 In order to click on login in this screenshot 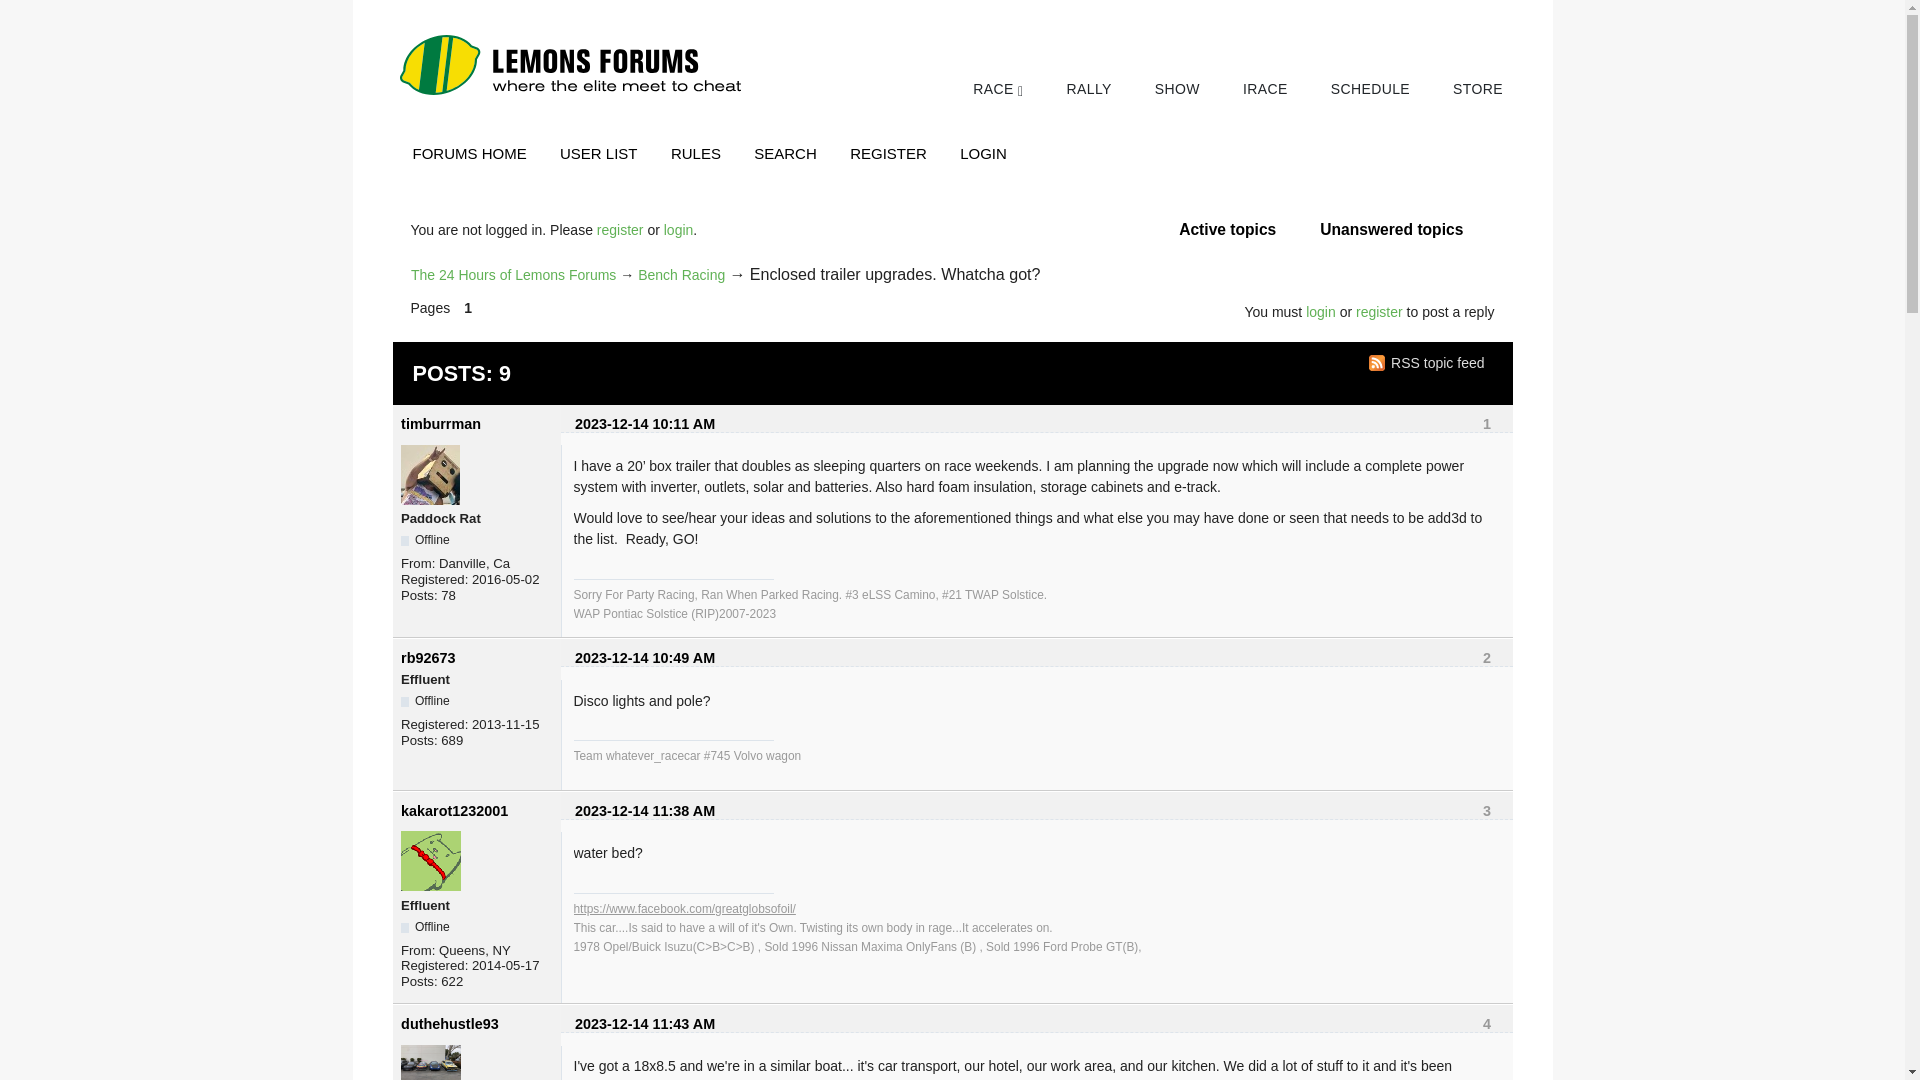, I will do `click(678, 230)`.